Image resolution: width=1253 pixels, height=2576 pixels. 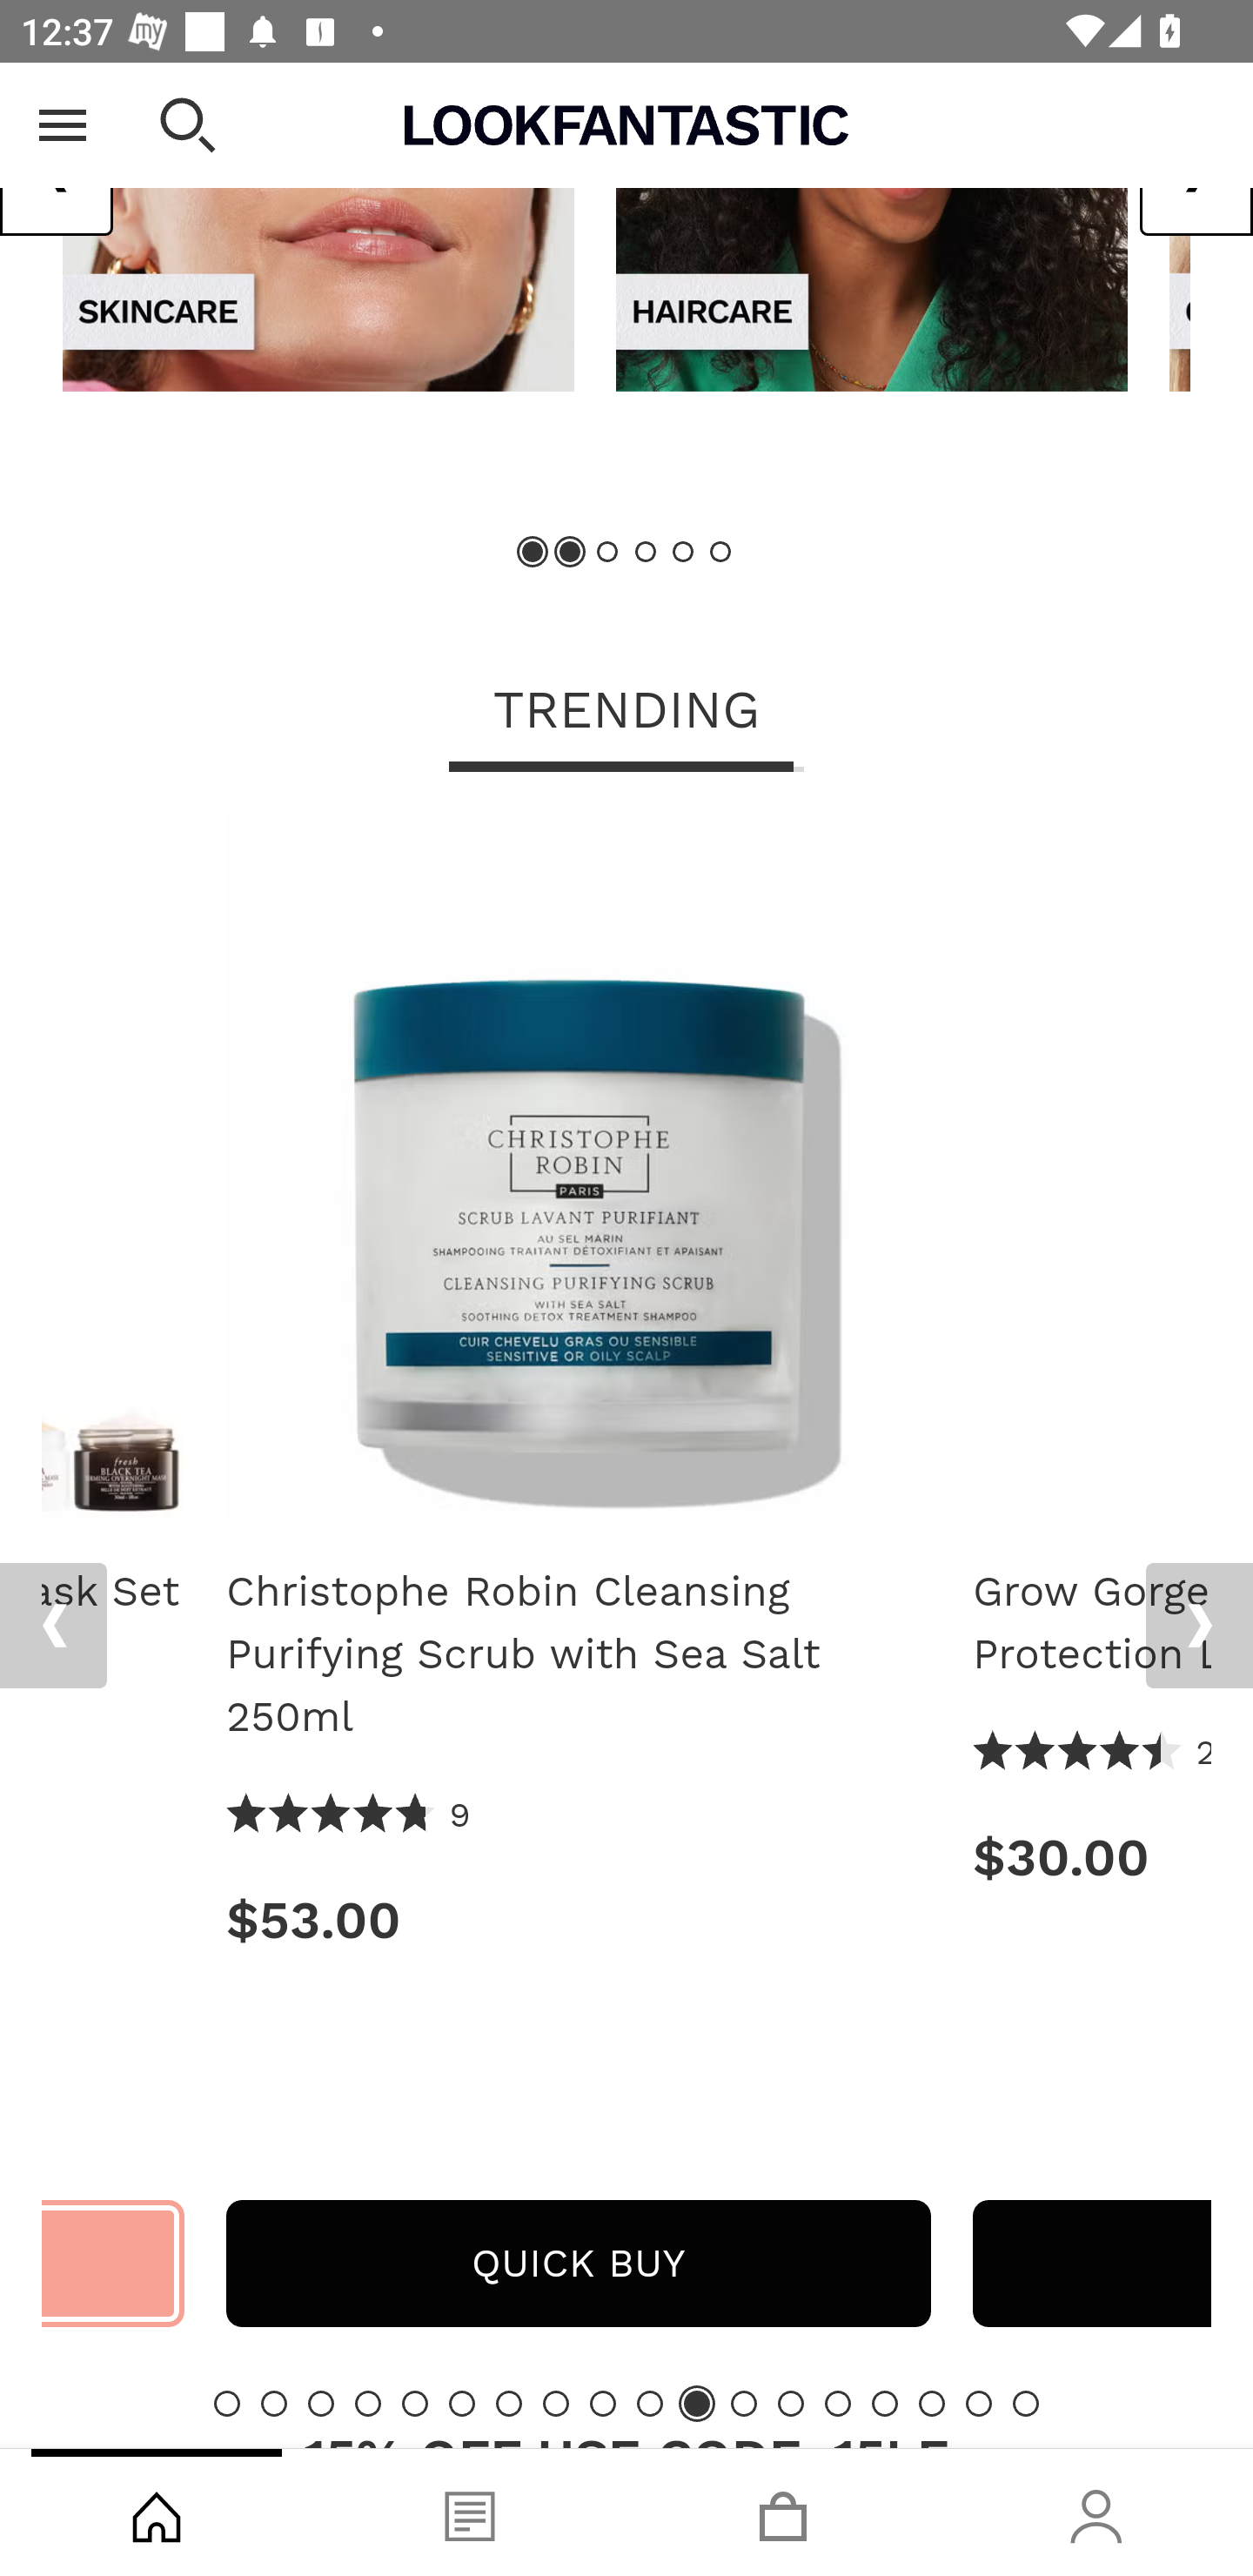 What do you see at coordinates (53, 1625) in the screenshot?
I see `Previous` at bounding box center [53, 1625].